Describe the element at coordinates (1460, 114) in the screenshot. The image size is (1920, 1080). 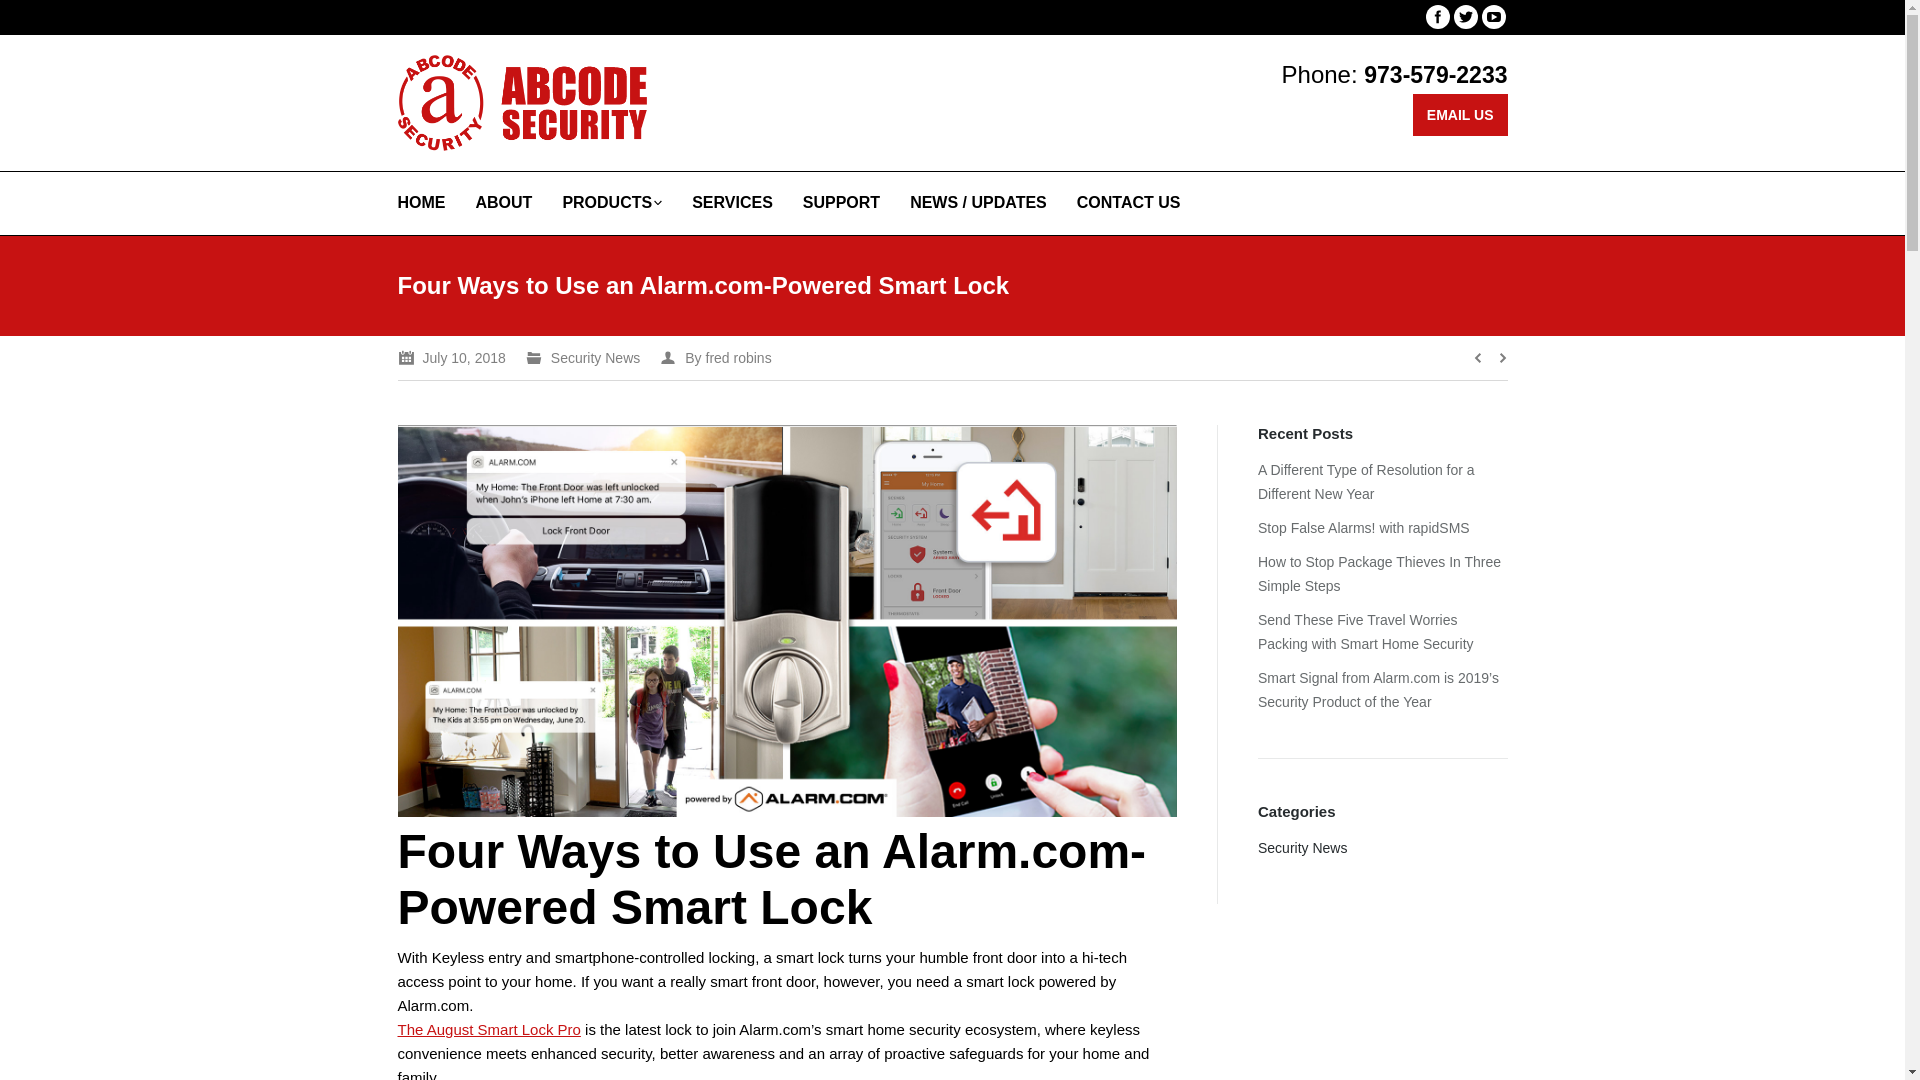
I see `EMAIL US` at that location.